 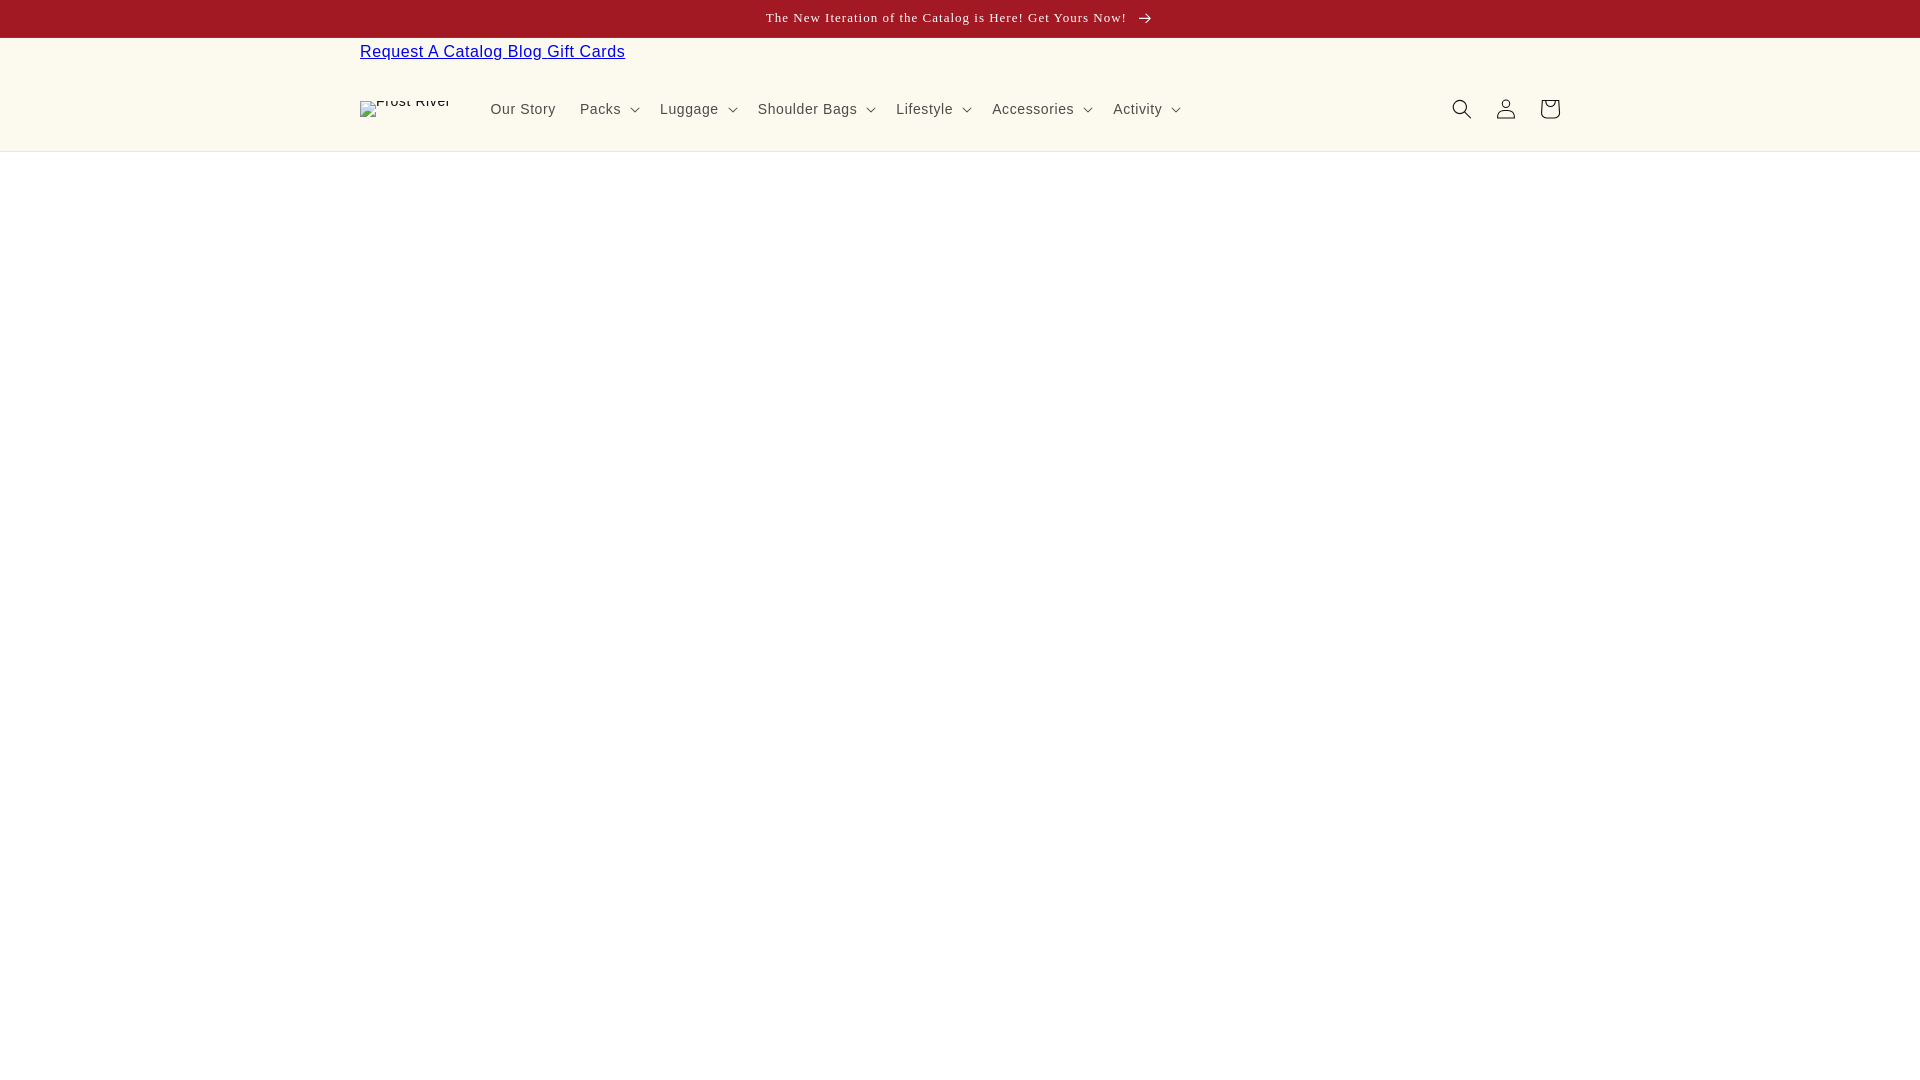 What do you see at coordinates (434, 52) in the screenshot?
I see `Request A Catalog` at bounding box center [434, 52].